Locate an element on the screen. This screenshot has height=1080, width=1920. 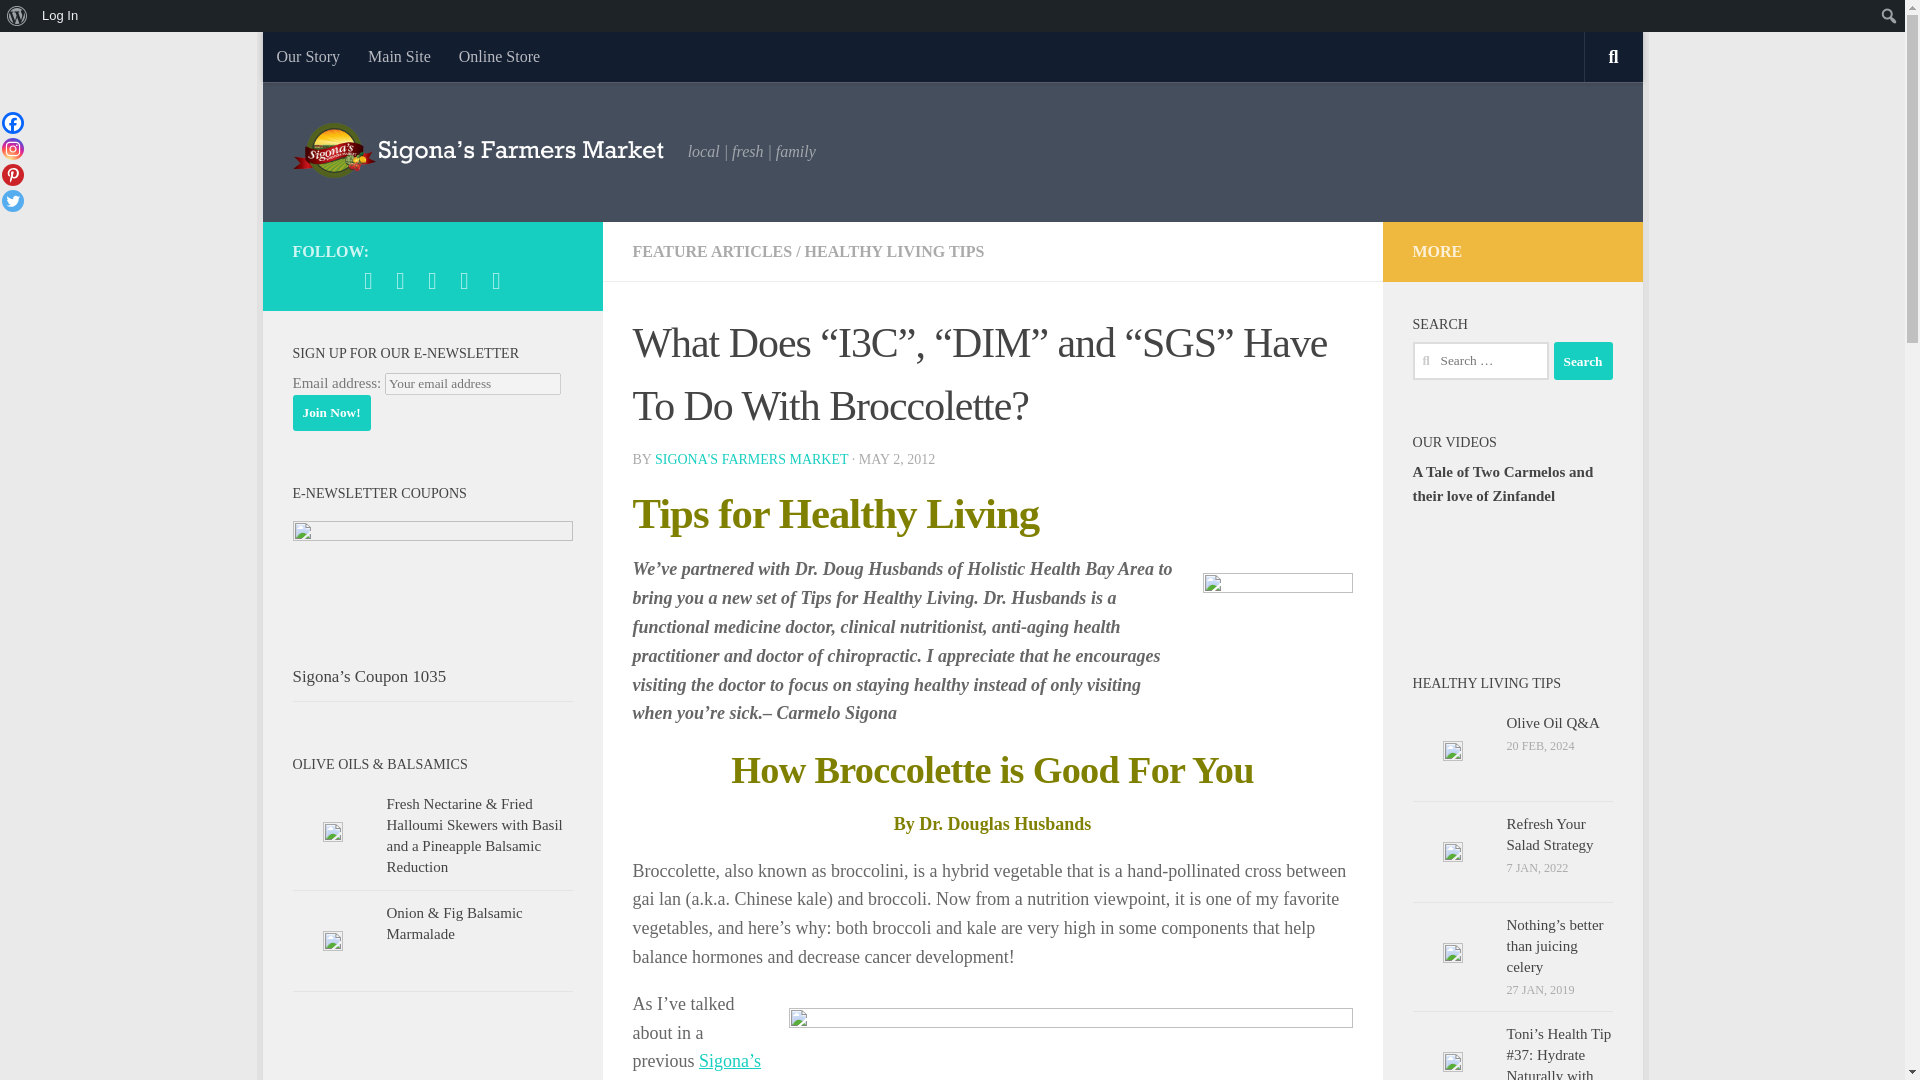
Pinterest is located at coordinates (12, 174).